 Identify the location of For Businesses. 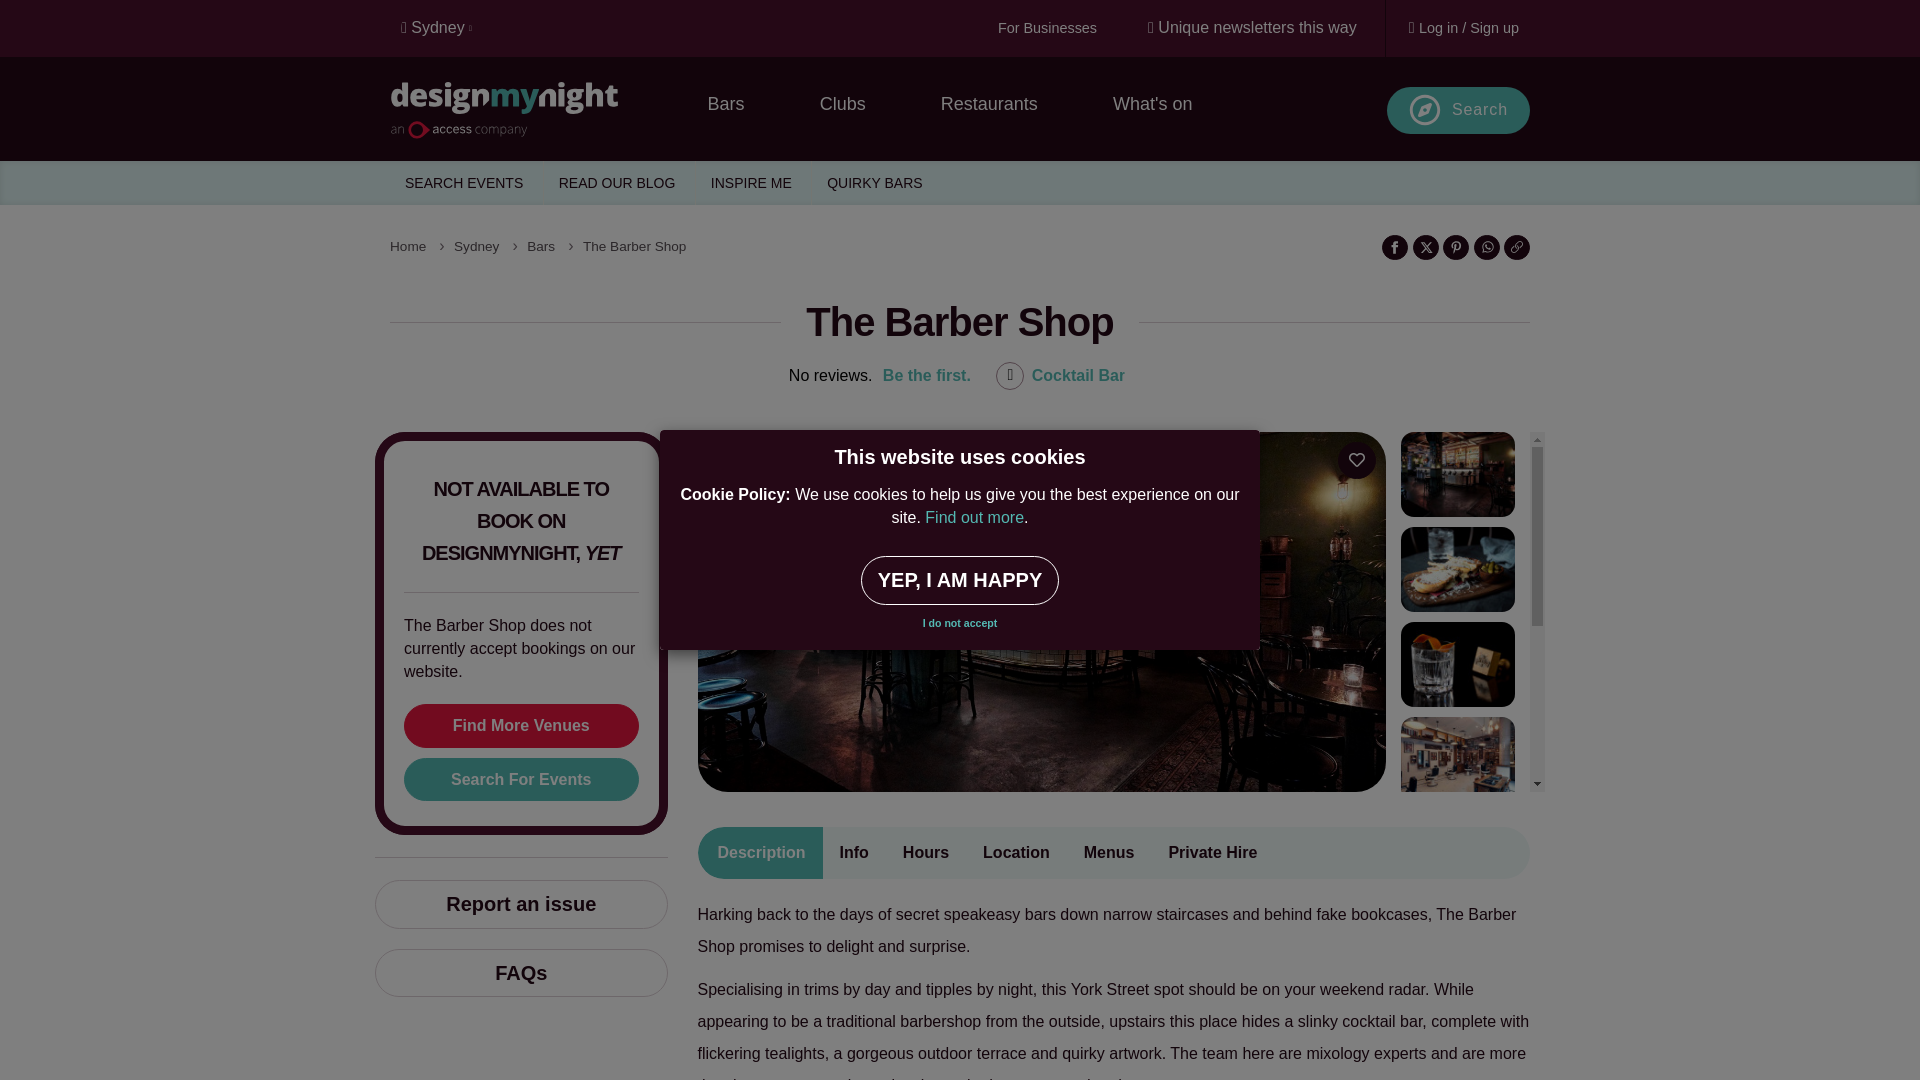
(1046, 28).